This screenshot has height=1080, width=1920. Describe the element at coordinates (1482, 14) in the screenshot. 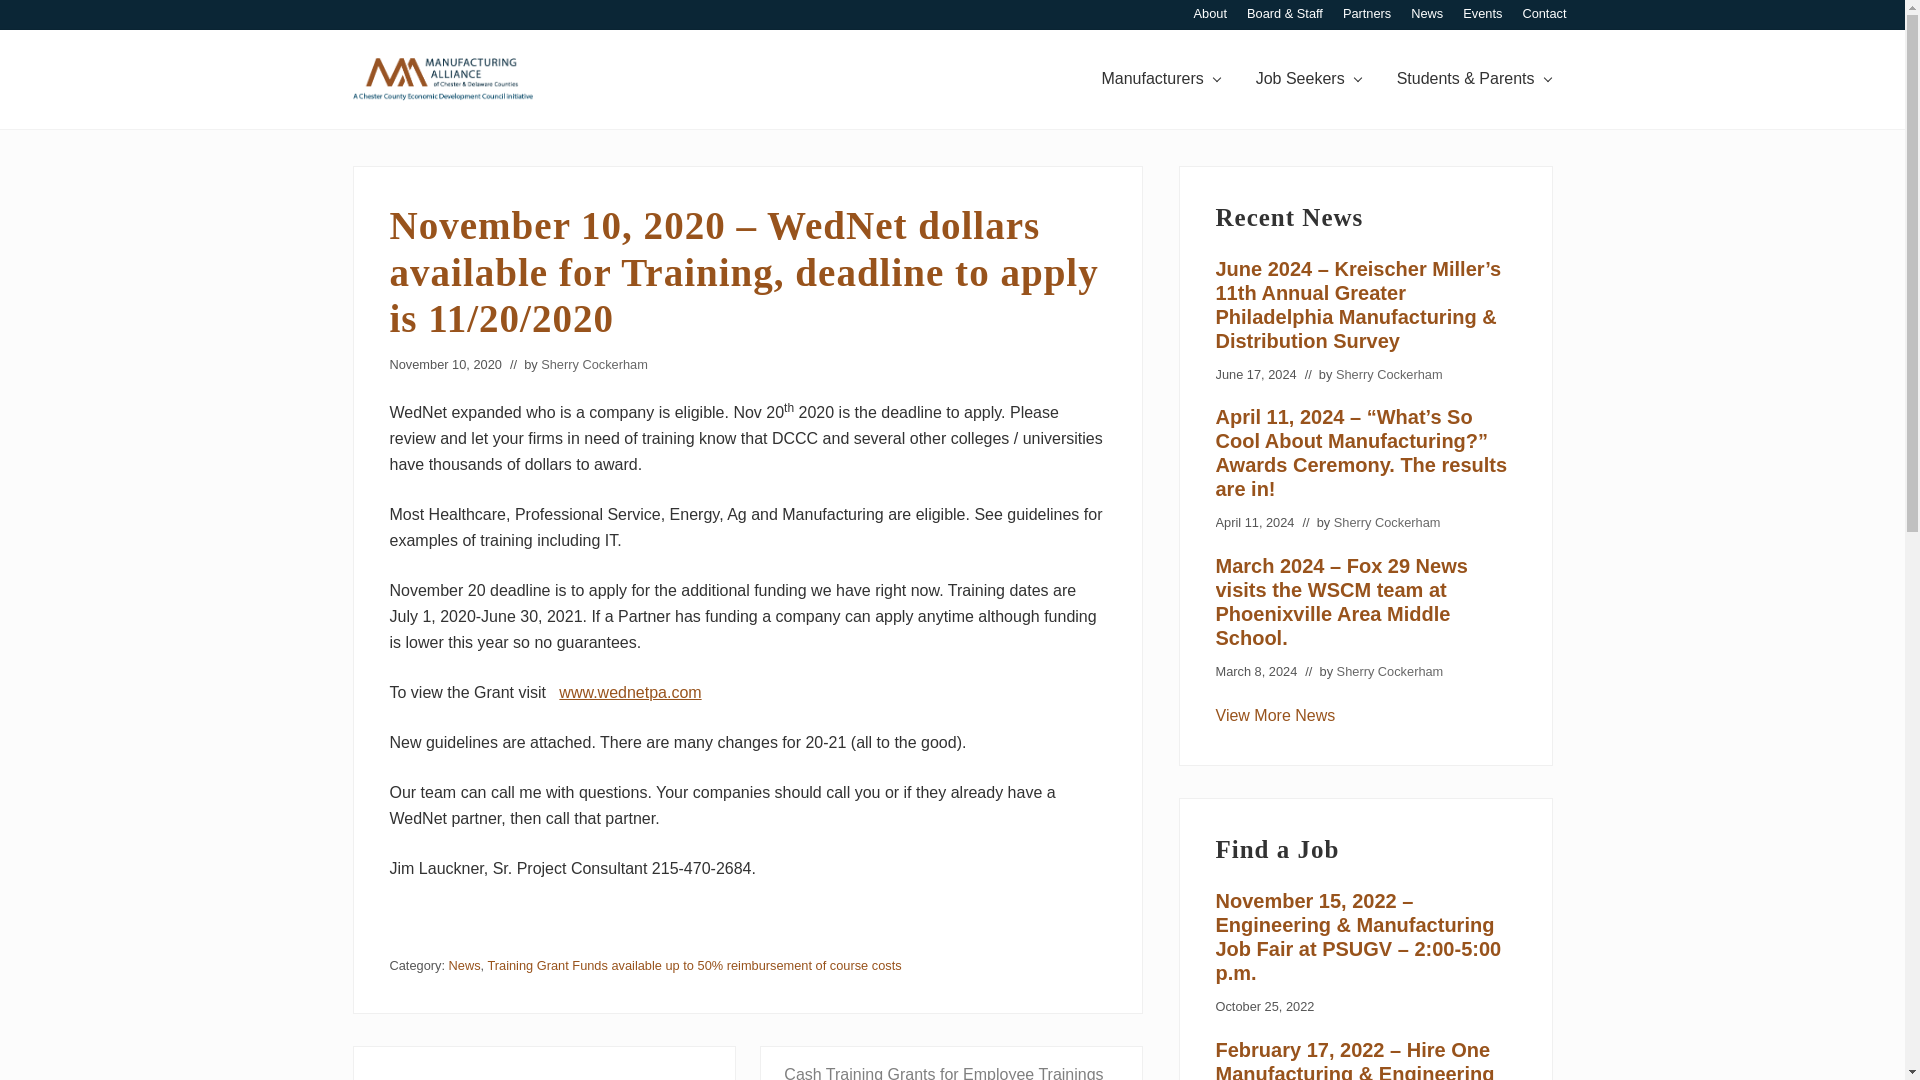

I see `Events` at that location.